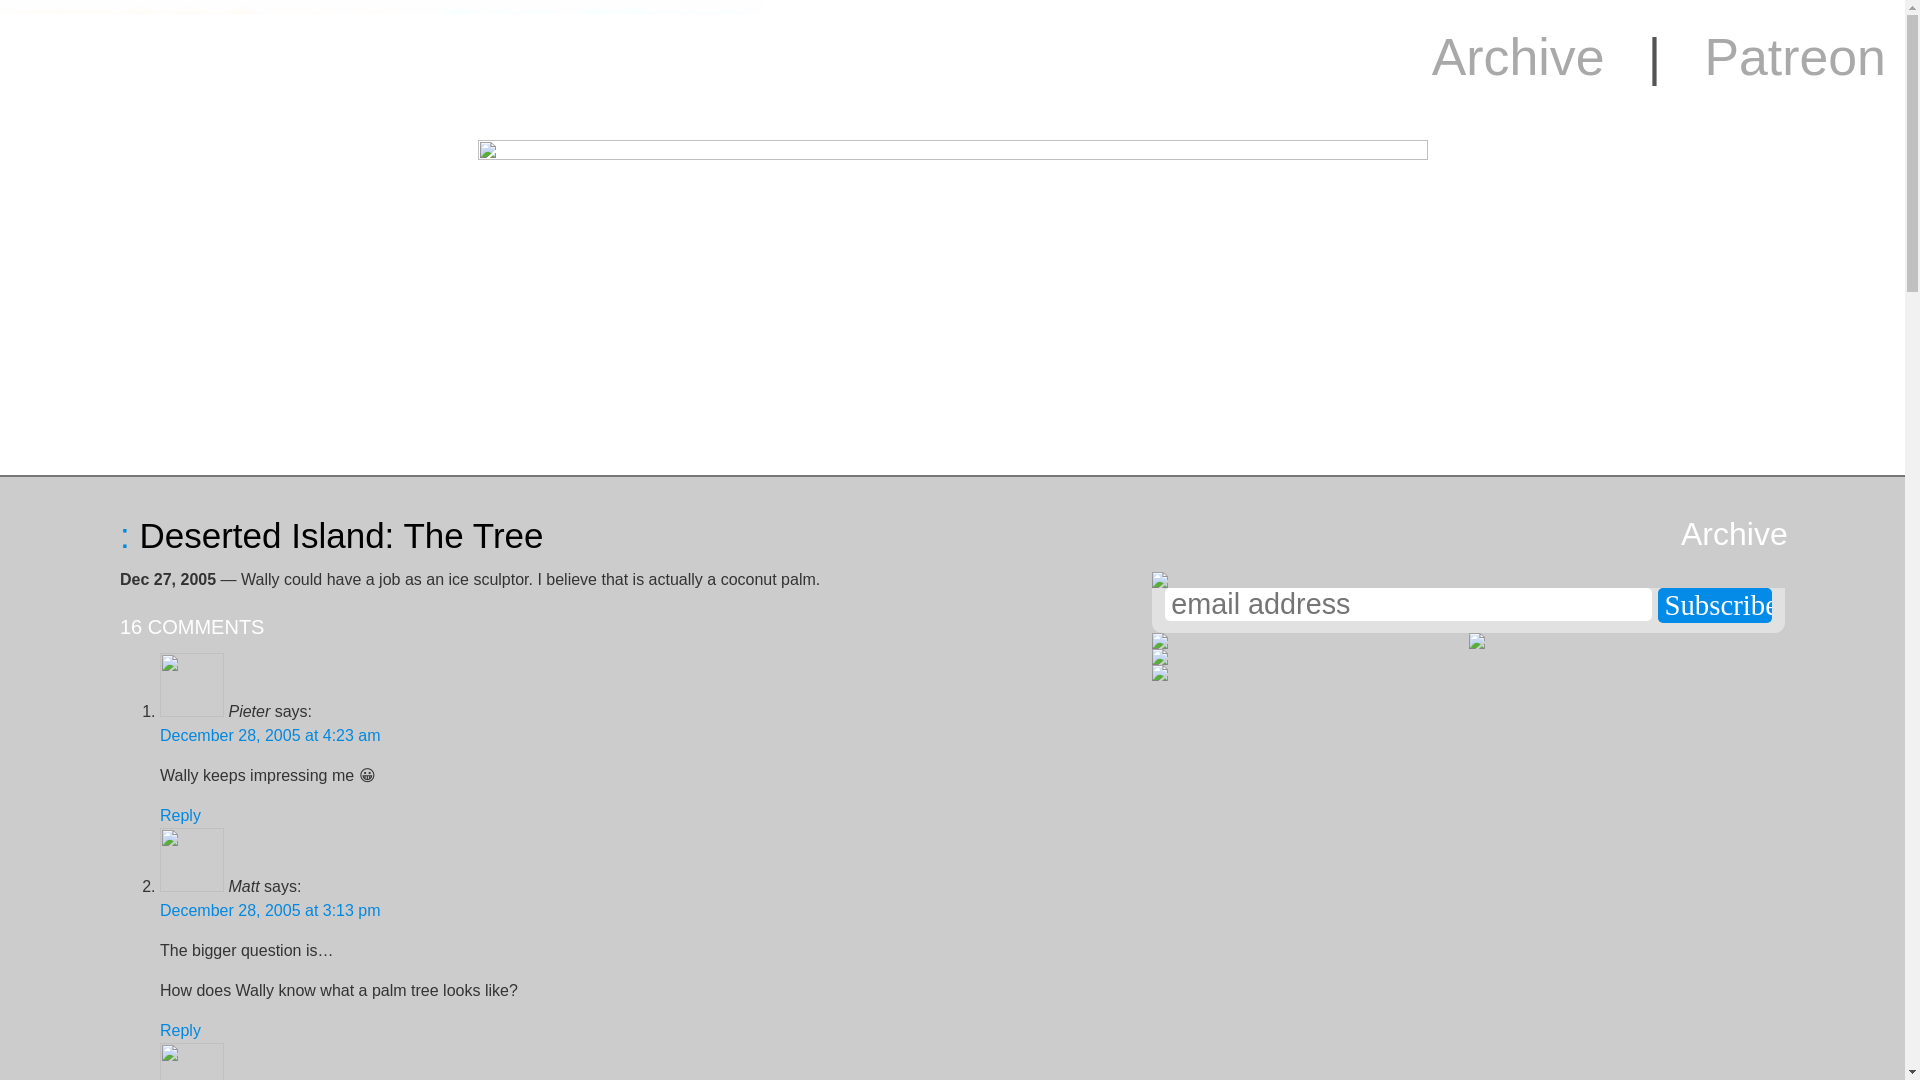 Image resolution: width=1920 pixels, height=1080 pixels. Describe the element at coordinates (1844, 537) in the screenshot. I see `Next` at that location.